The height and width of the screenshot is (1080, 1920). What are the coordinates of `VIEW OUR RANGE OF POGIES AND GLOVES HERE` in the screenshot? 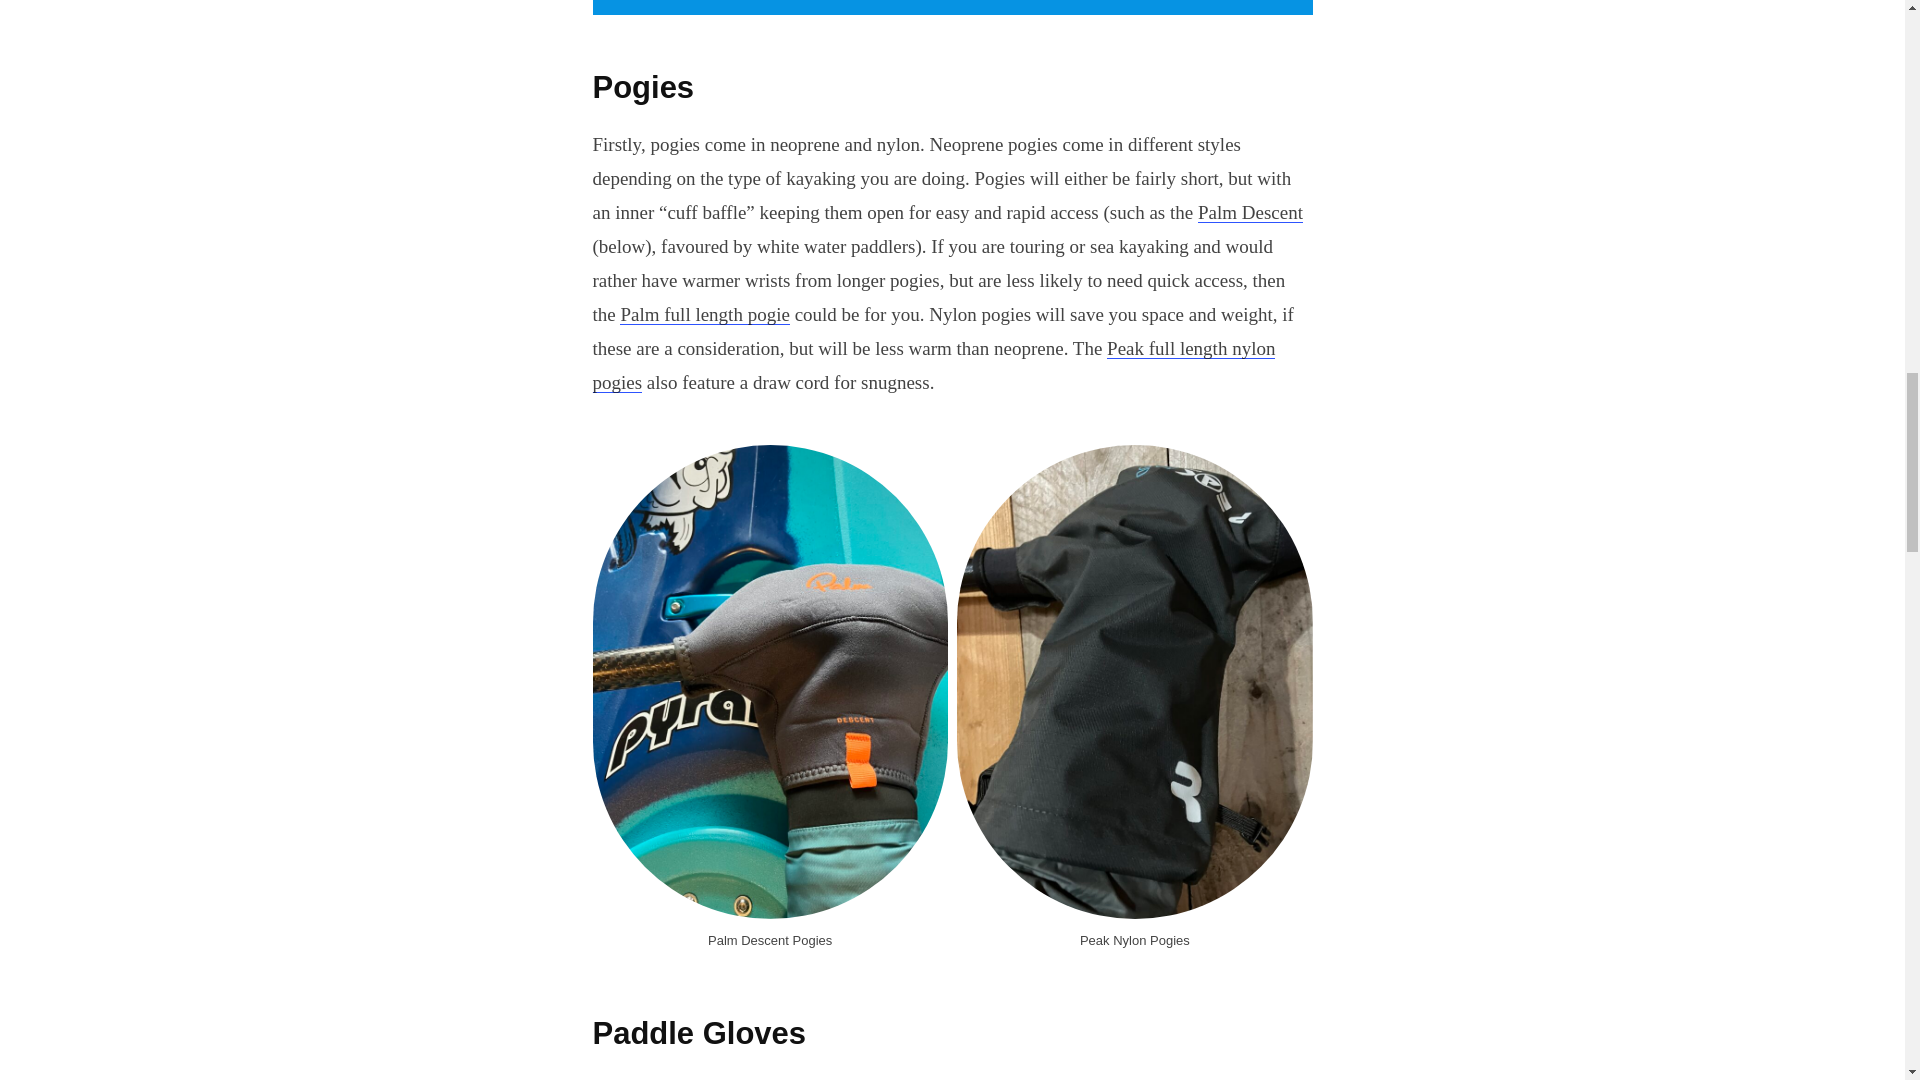 It's located at (951, 8).